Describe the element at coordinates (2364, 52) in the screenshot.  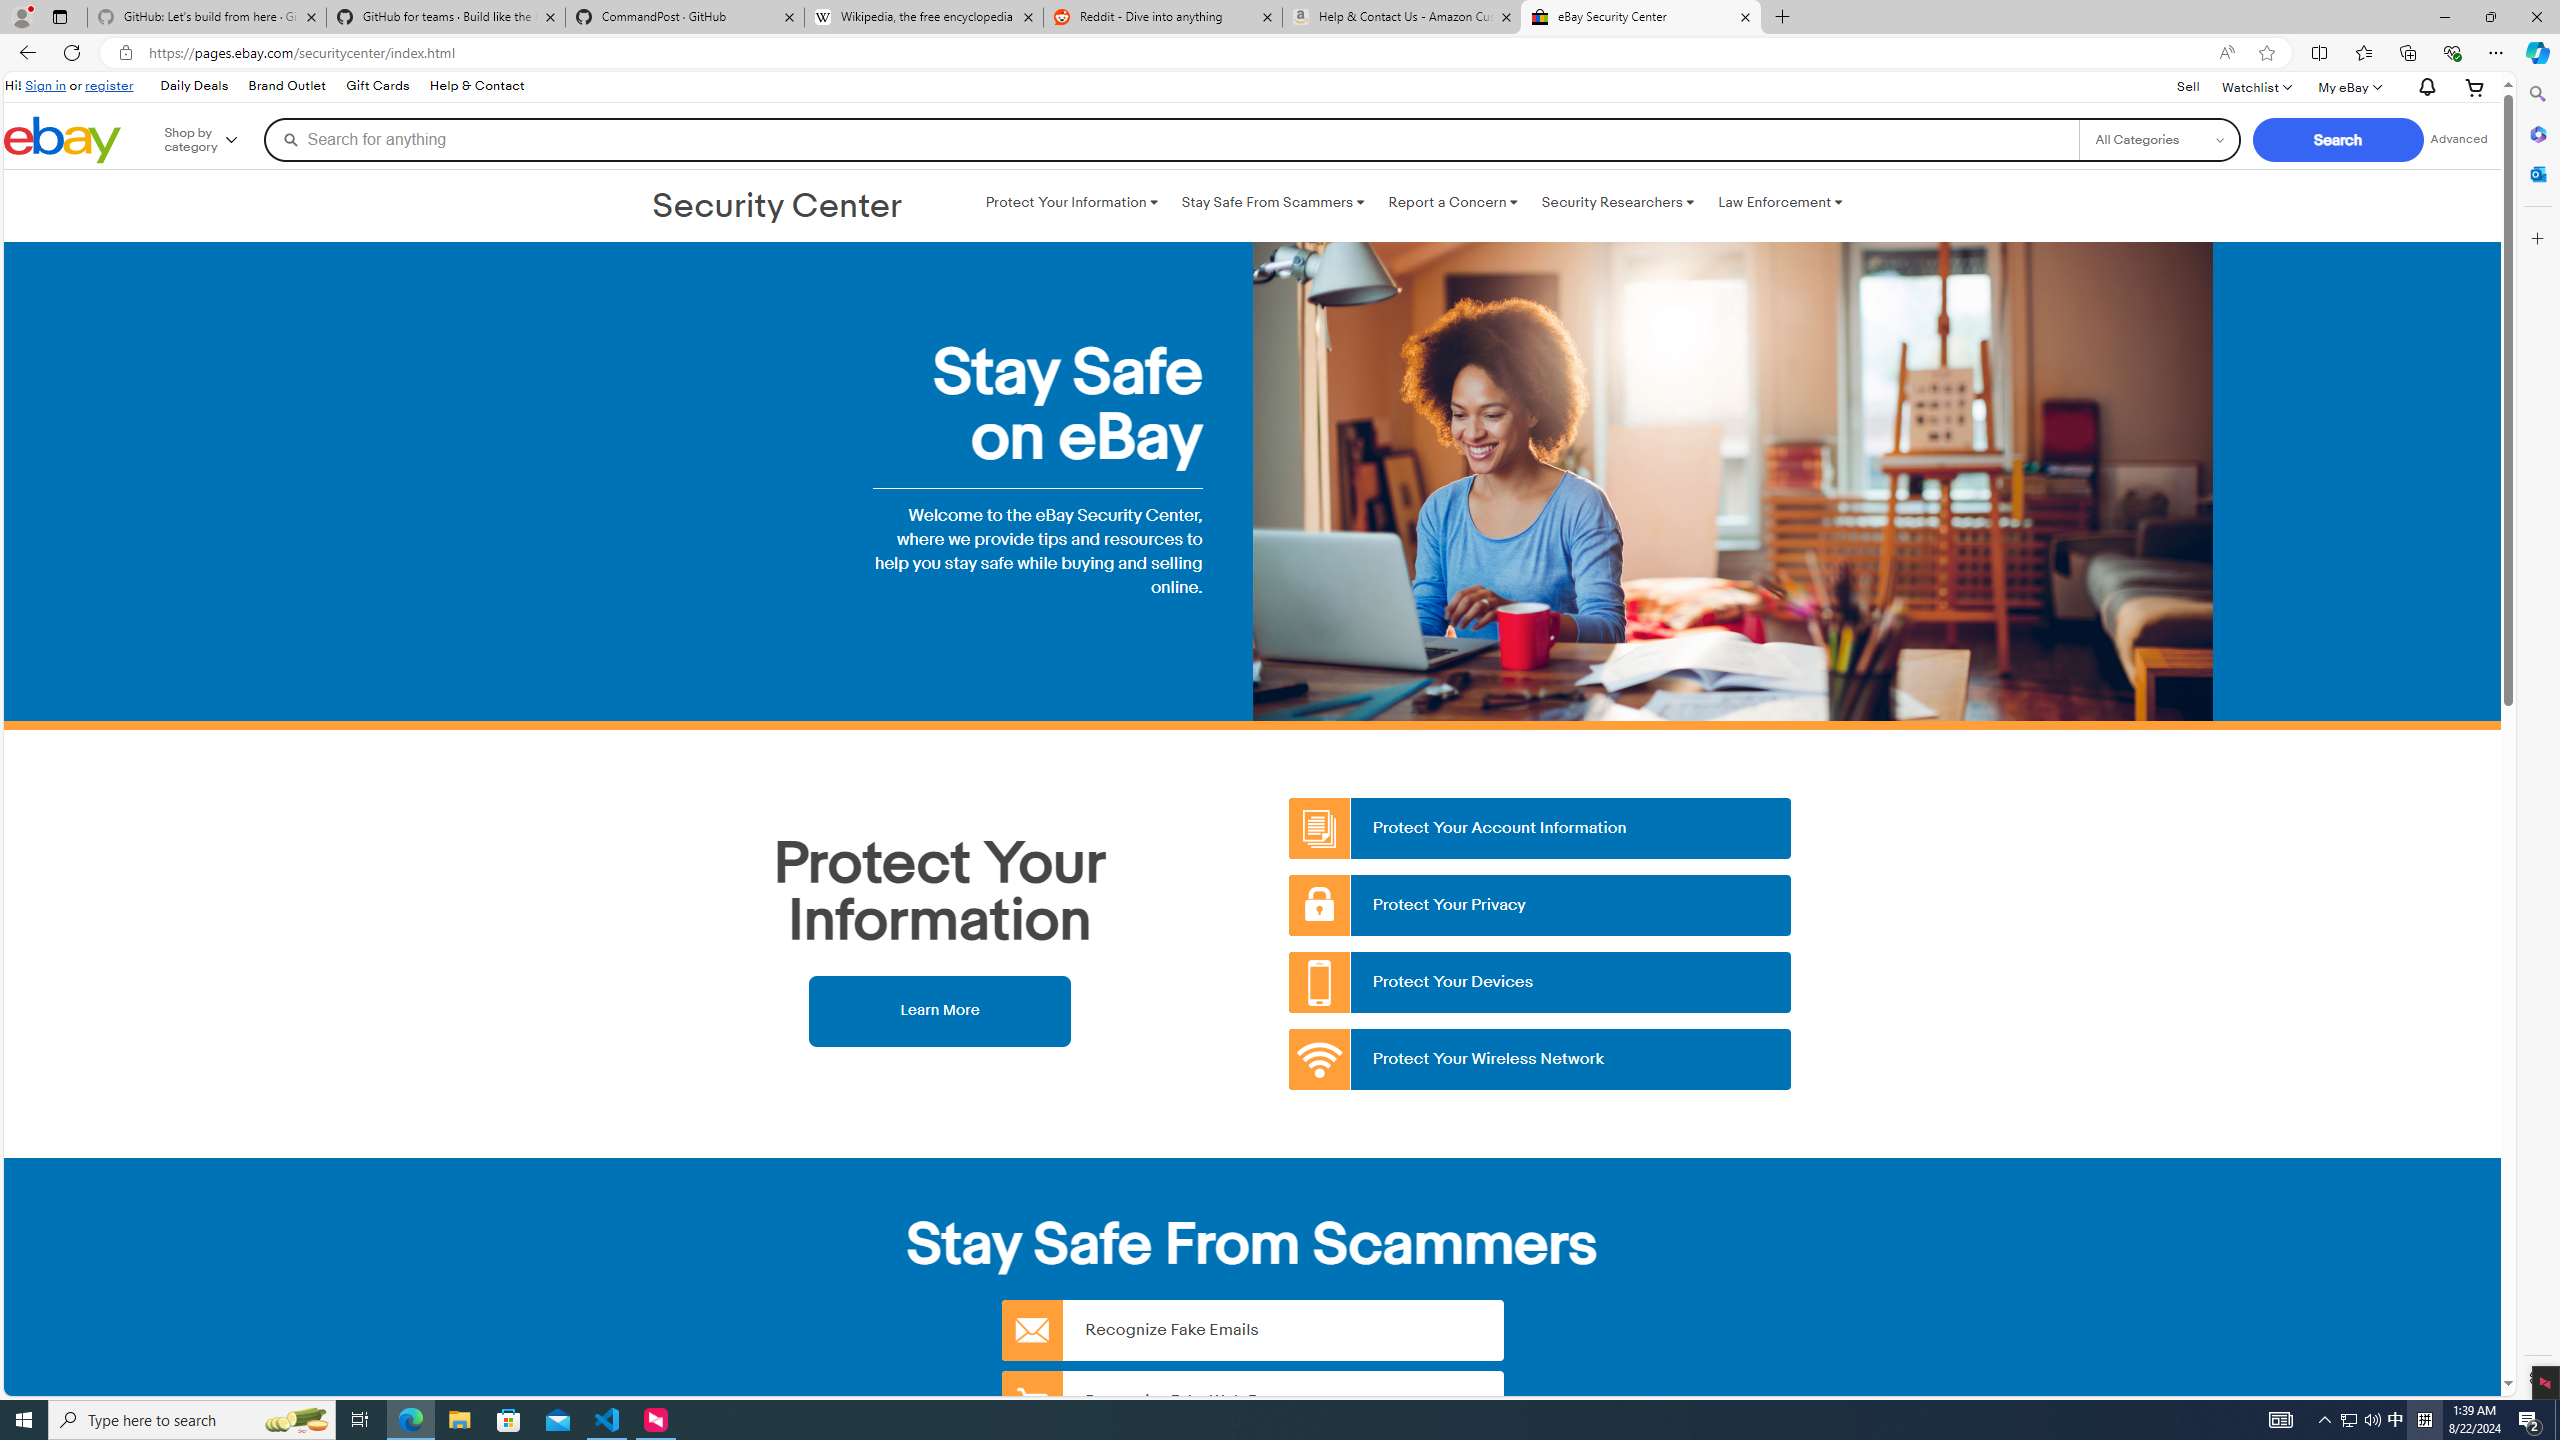
I see `Favorites` at that location.